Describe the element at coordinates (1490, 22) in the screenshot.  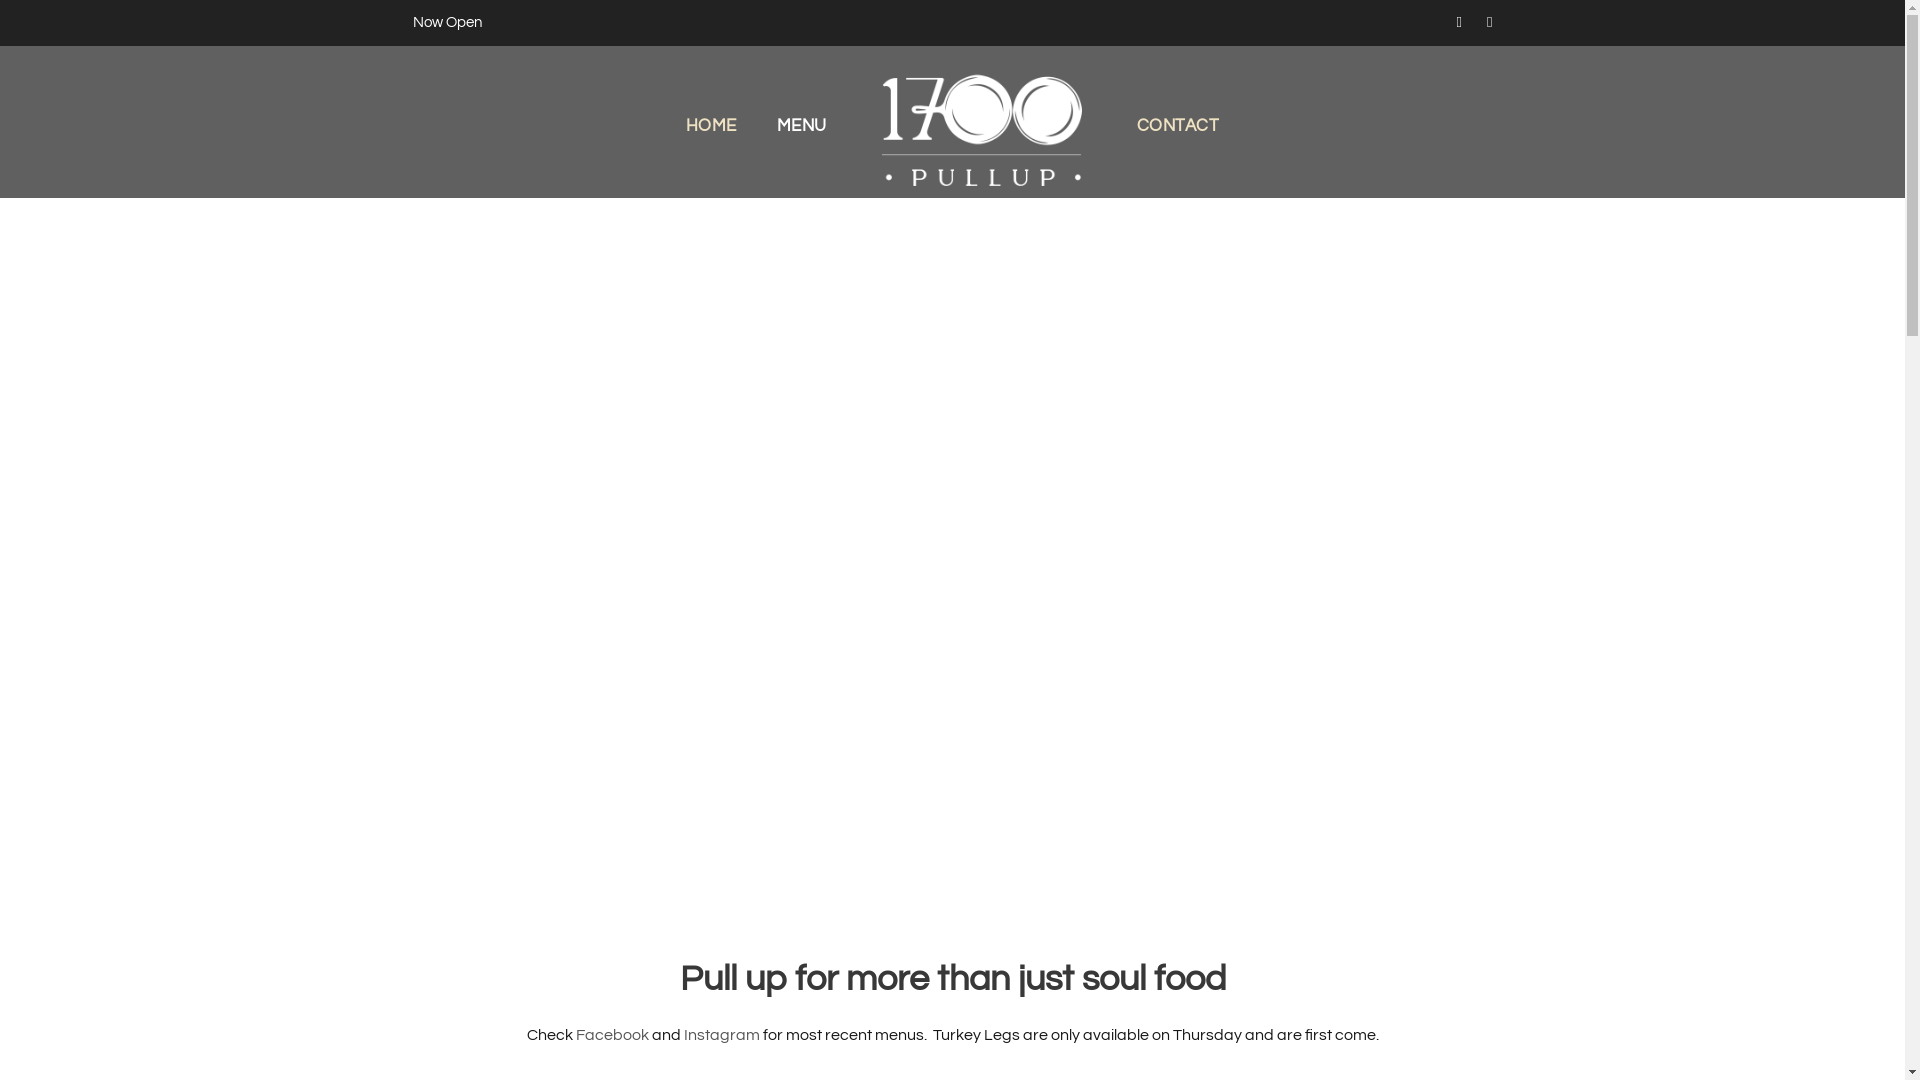
I see `instagram` at that location.